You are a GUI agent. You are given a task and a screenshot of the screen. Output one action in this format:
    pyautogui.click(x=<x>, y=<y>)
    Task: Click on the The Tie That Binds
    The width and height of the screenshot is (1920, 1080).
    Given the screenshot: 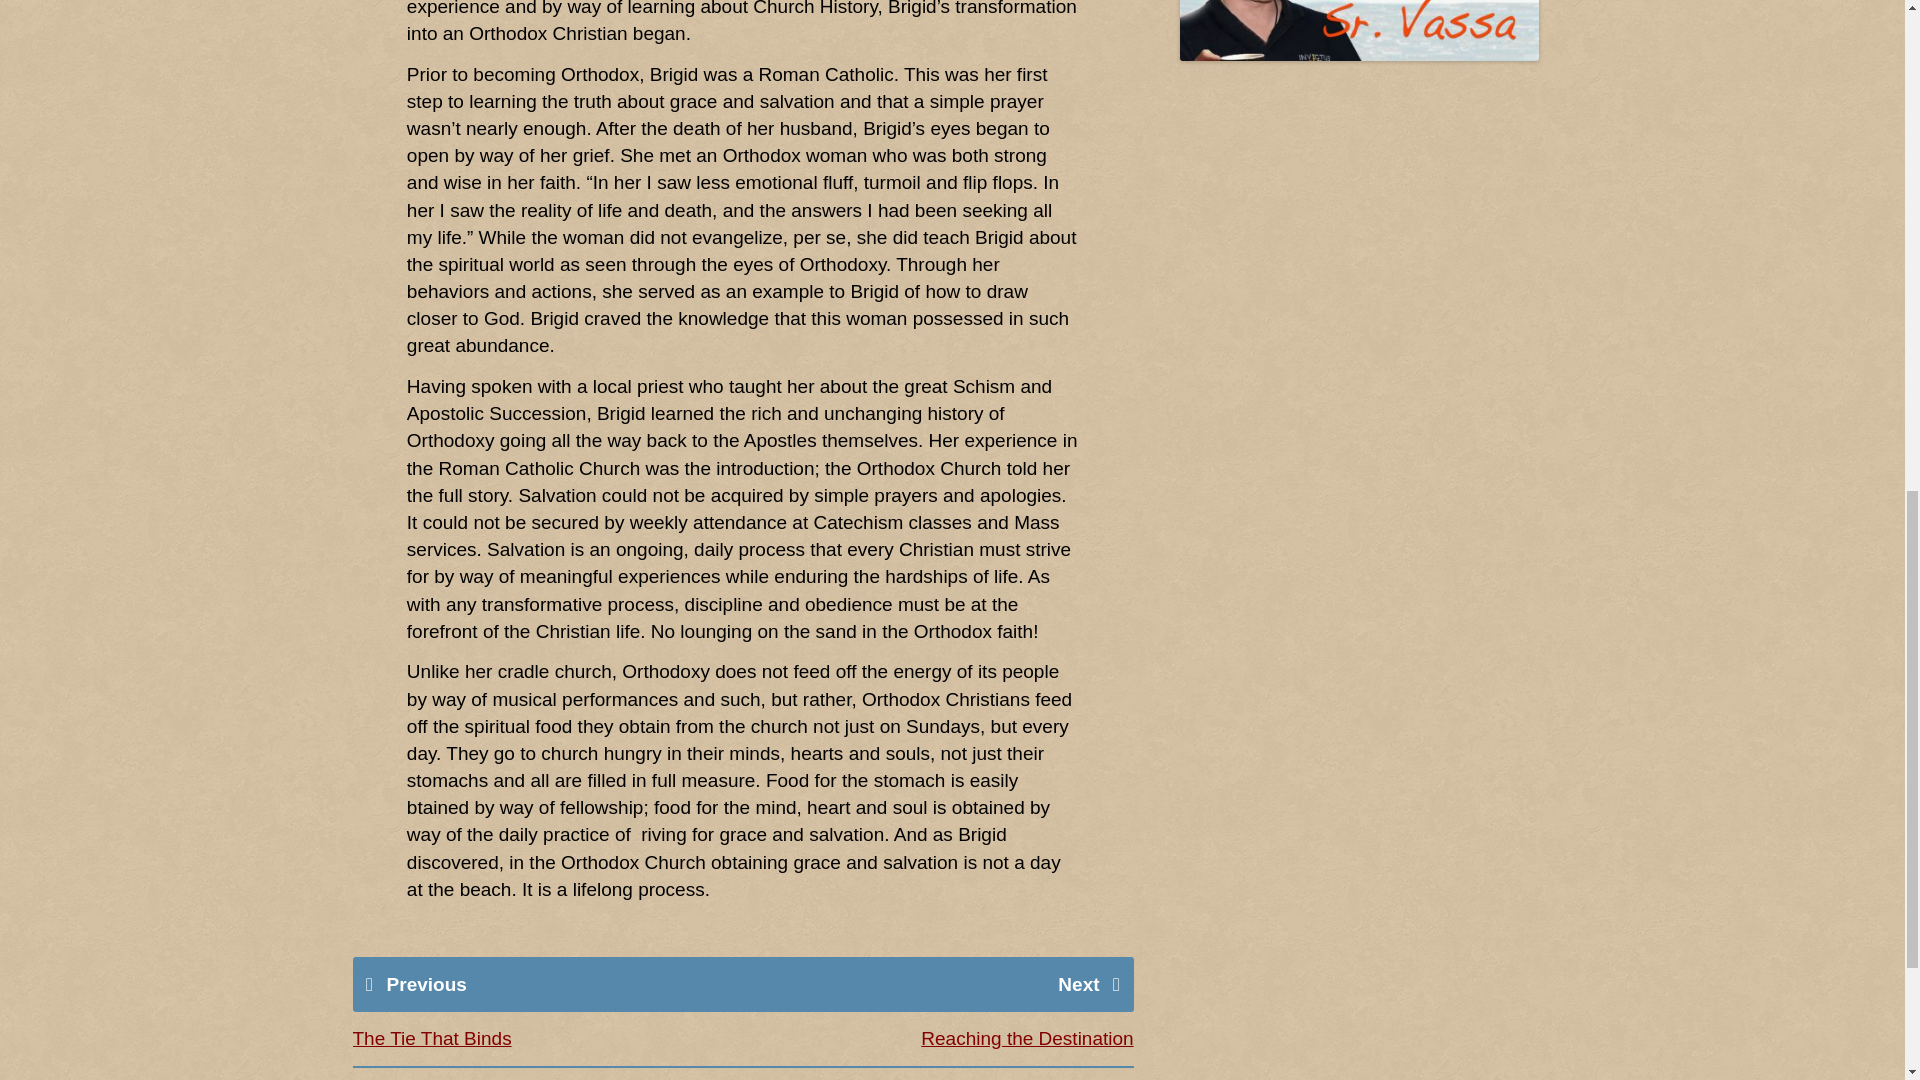 What is the action you would take?
    pyautogui.click(x=430, y=1038)
    